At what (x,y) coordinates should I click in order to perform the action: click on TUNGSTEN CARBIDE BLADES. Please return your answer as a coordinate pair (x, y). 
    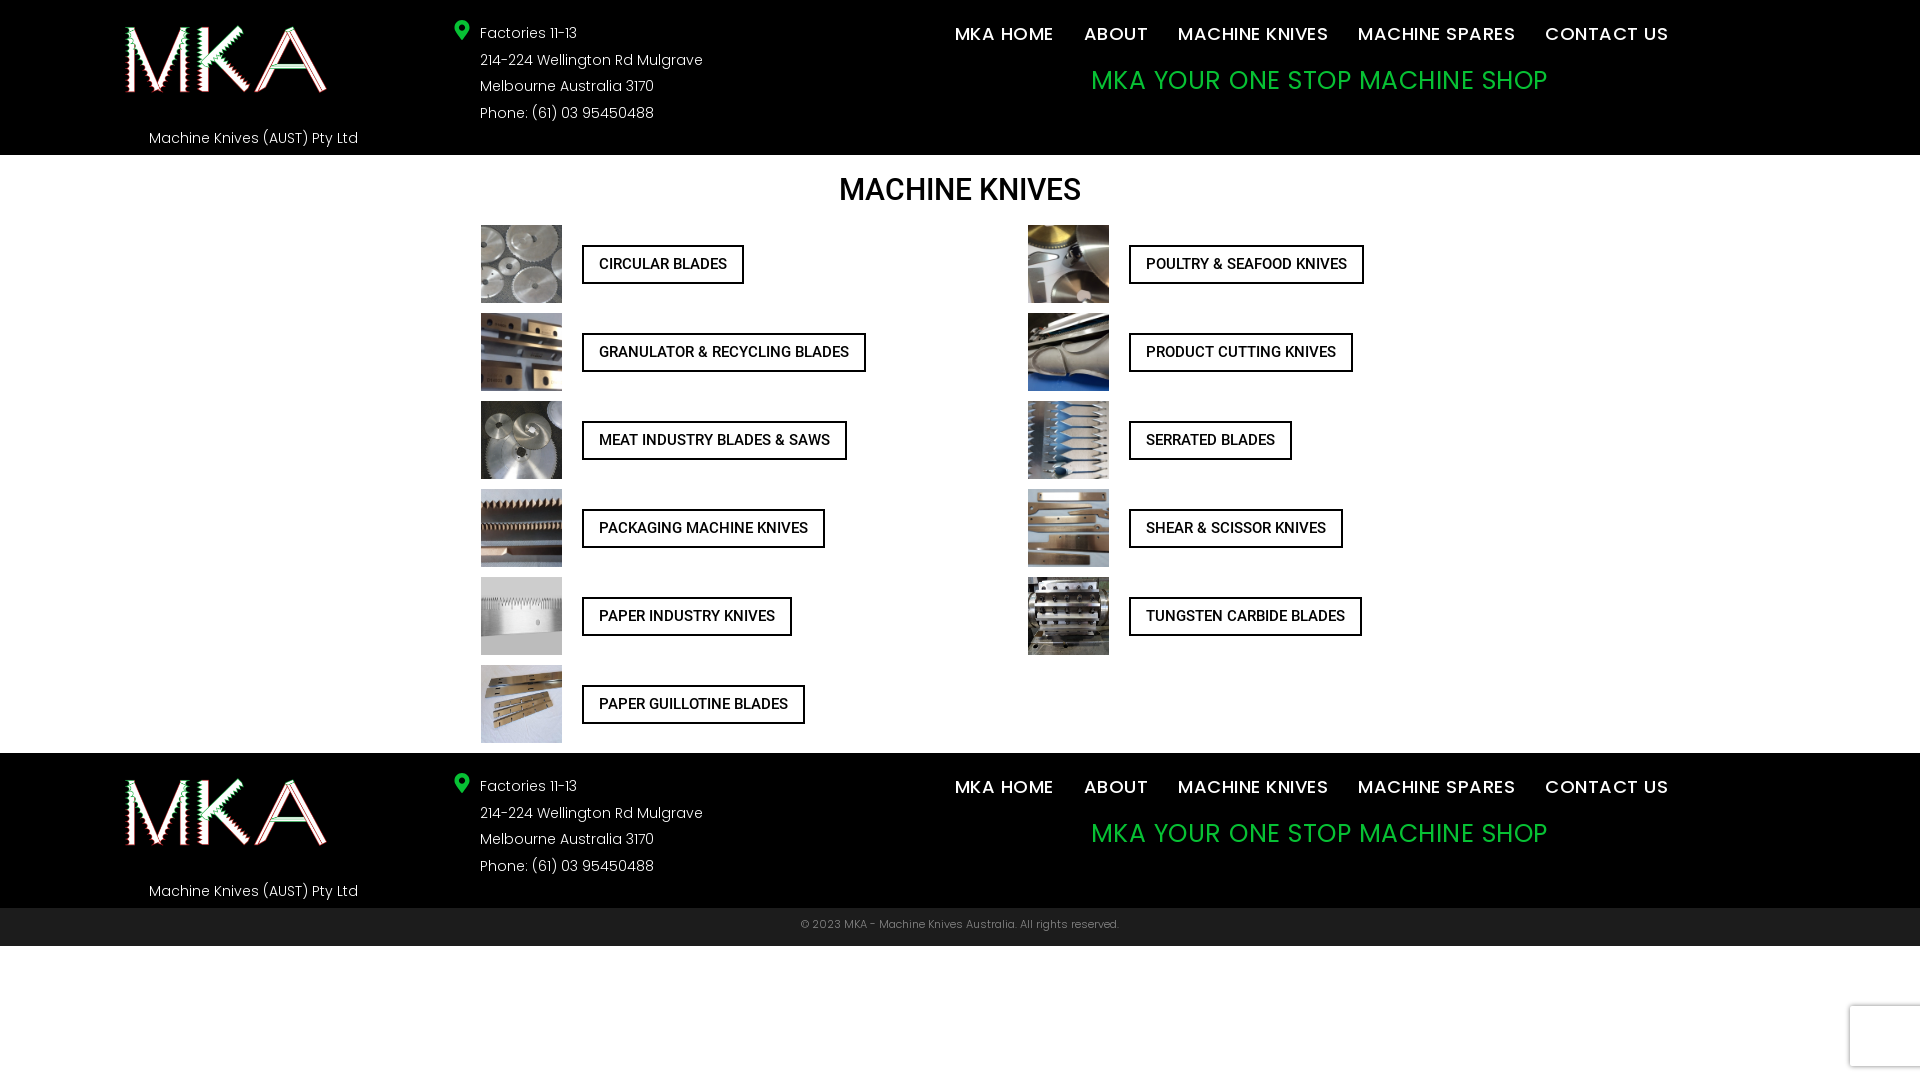
    Looking at the image, I should click on (1246, 616).